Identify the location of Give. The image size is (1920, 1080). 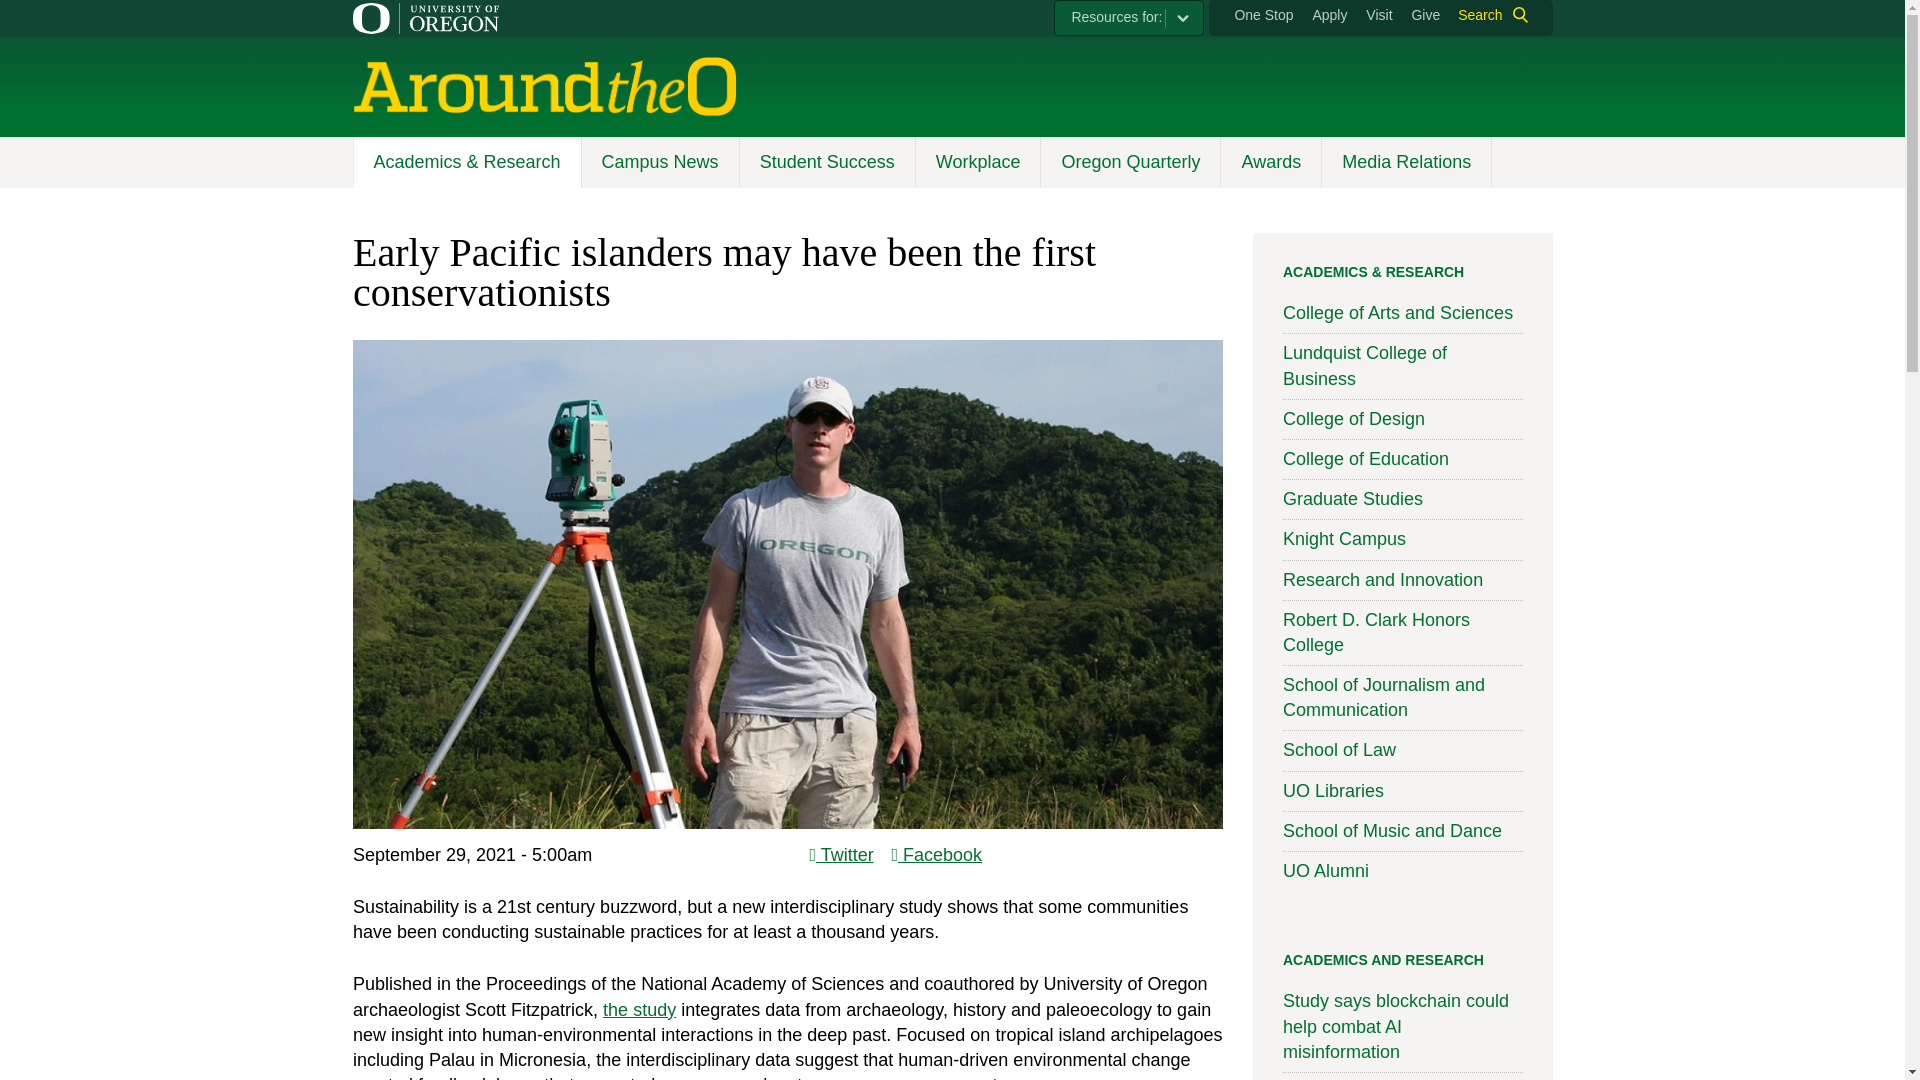
(1426, 14).